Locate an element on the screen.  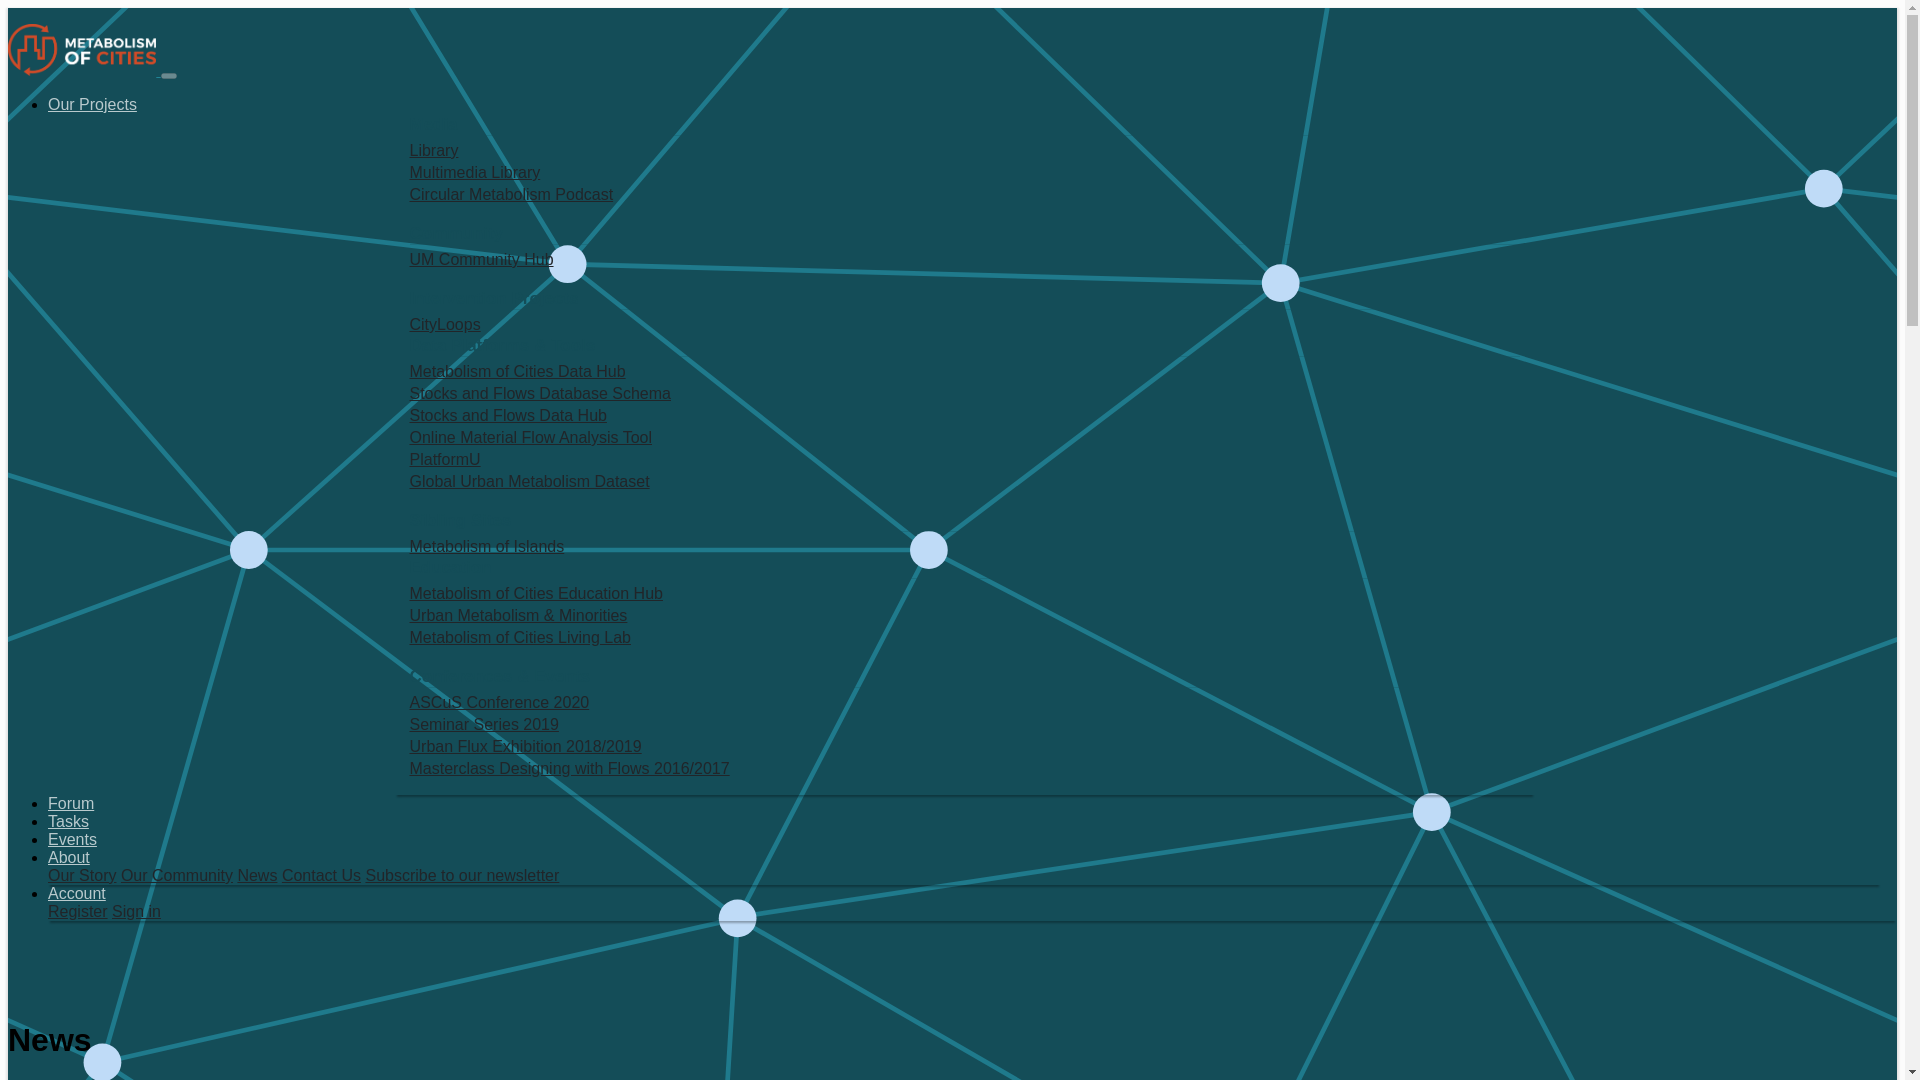
Online Material Flow Analysis Tool is located at coordinates (965, 438).